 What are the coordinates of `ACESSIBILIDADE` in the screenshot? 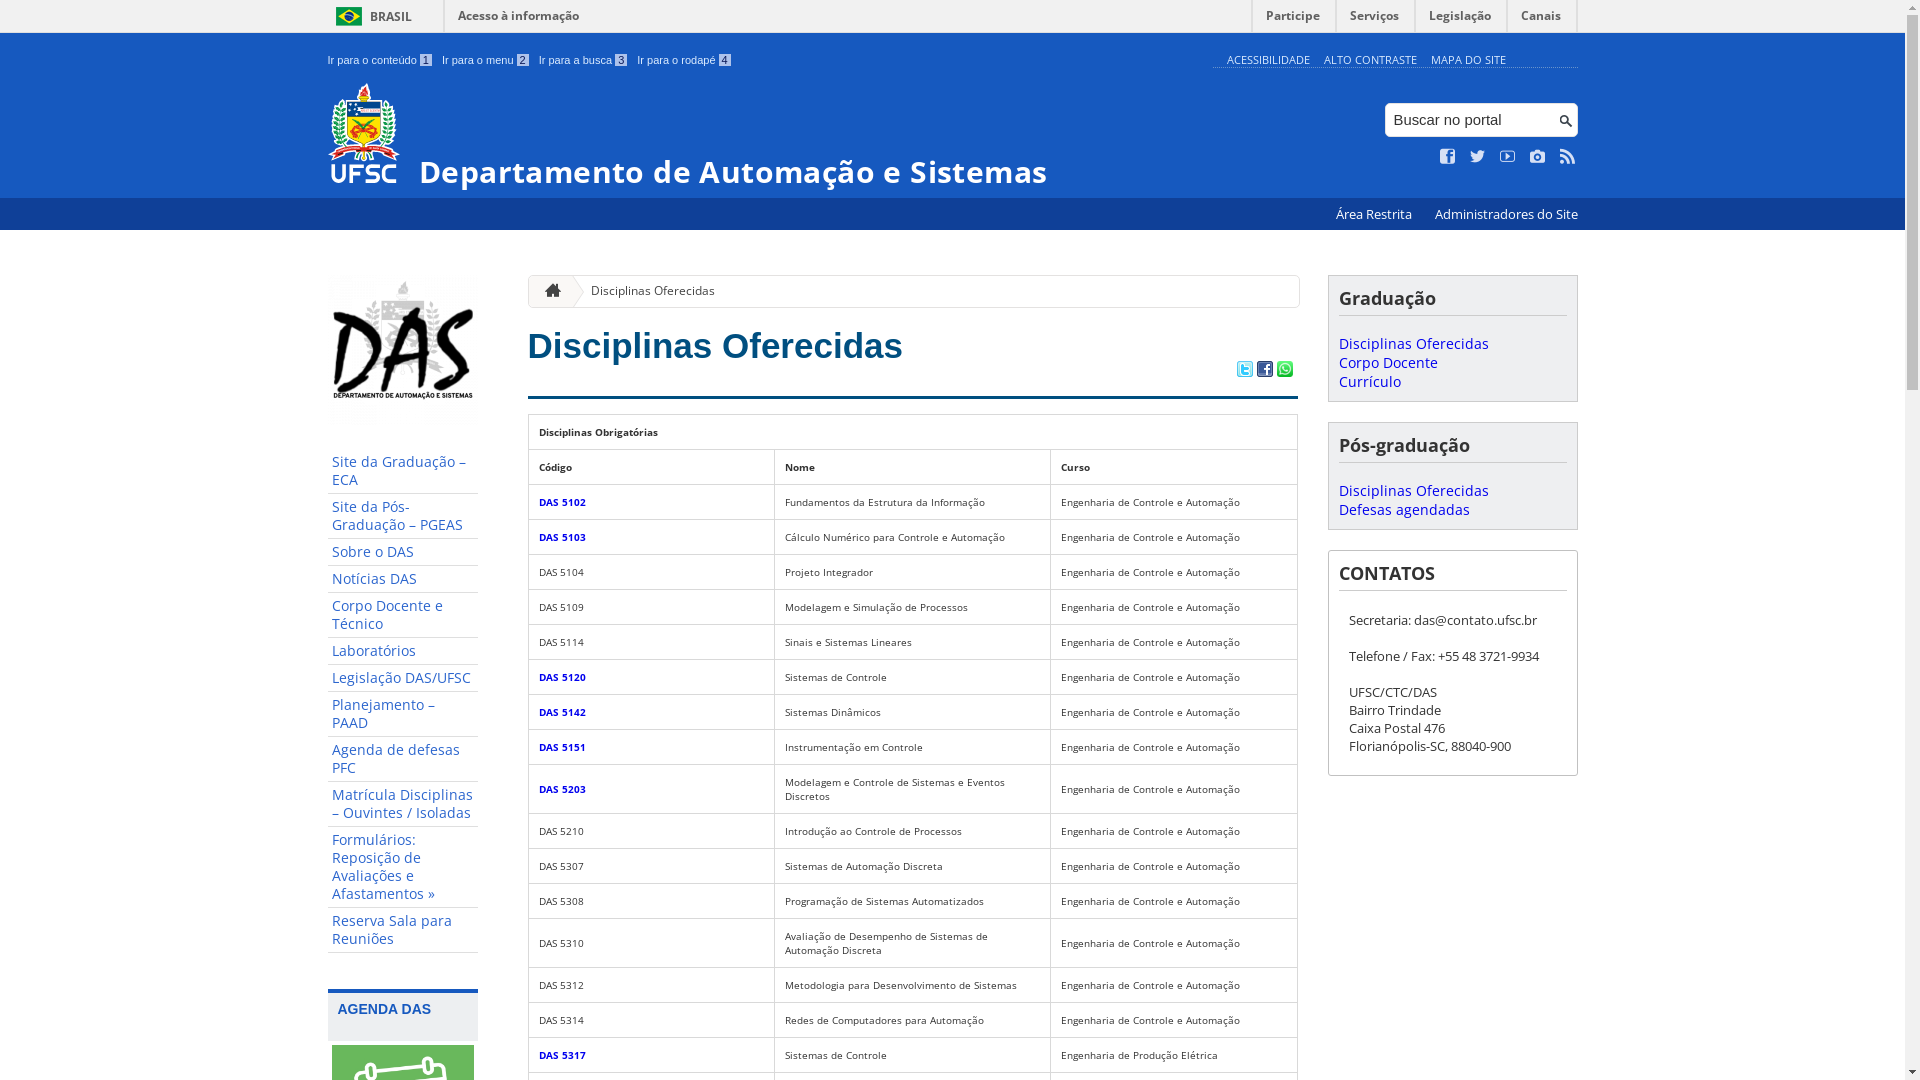 It's located at (1268, 60).